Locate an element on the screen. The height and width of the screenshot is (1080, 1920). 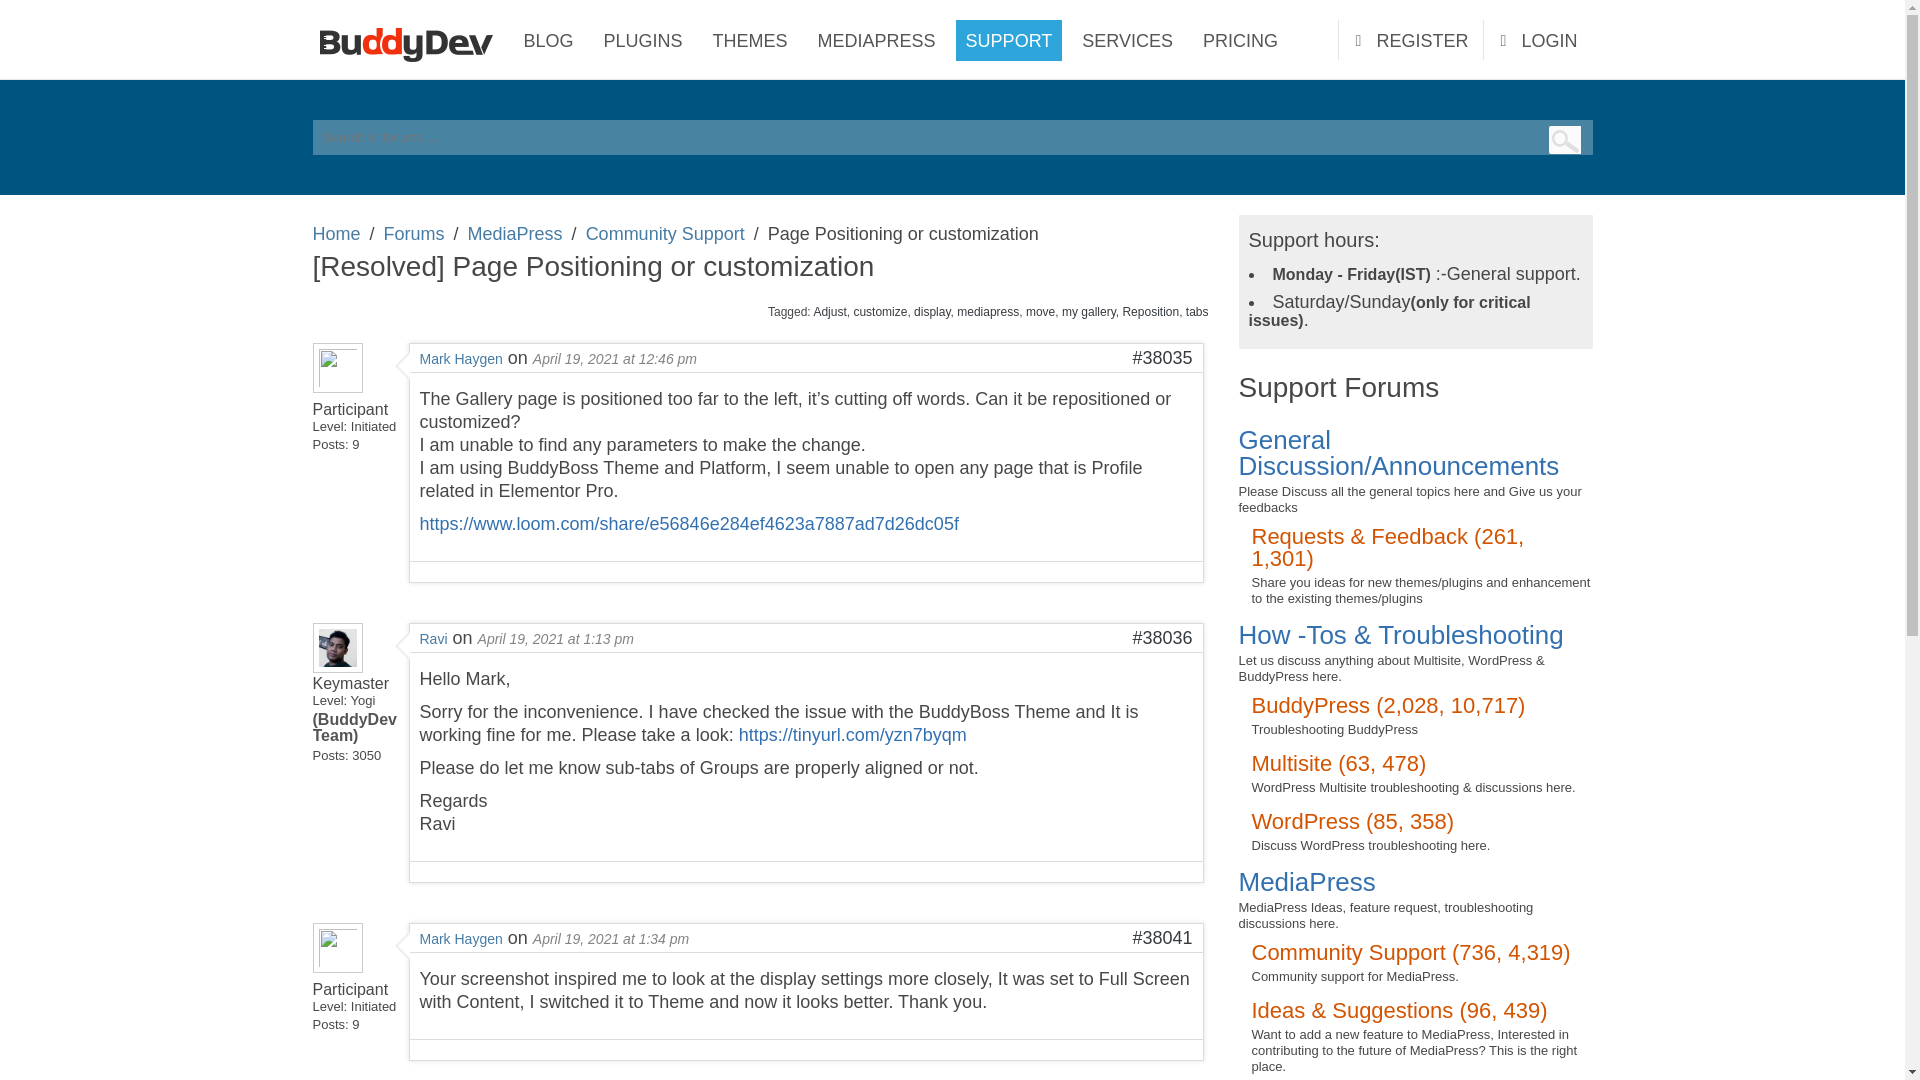
Login is located at coordinates (1538, 40).